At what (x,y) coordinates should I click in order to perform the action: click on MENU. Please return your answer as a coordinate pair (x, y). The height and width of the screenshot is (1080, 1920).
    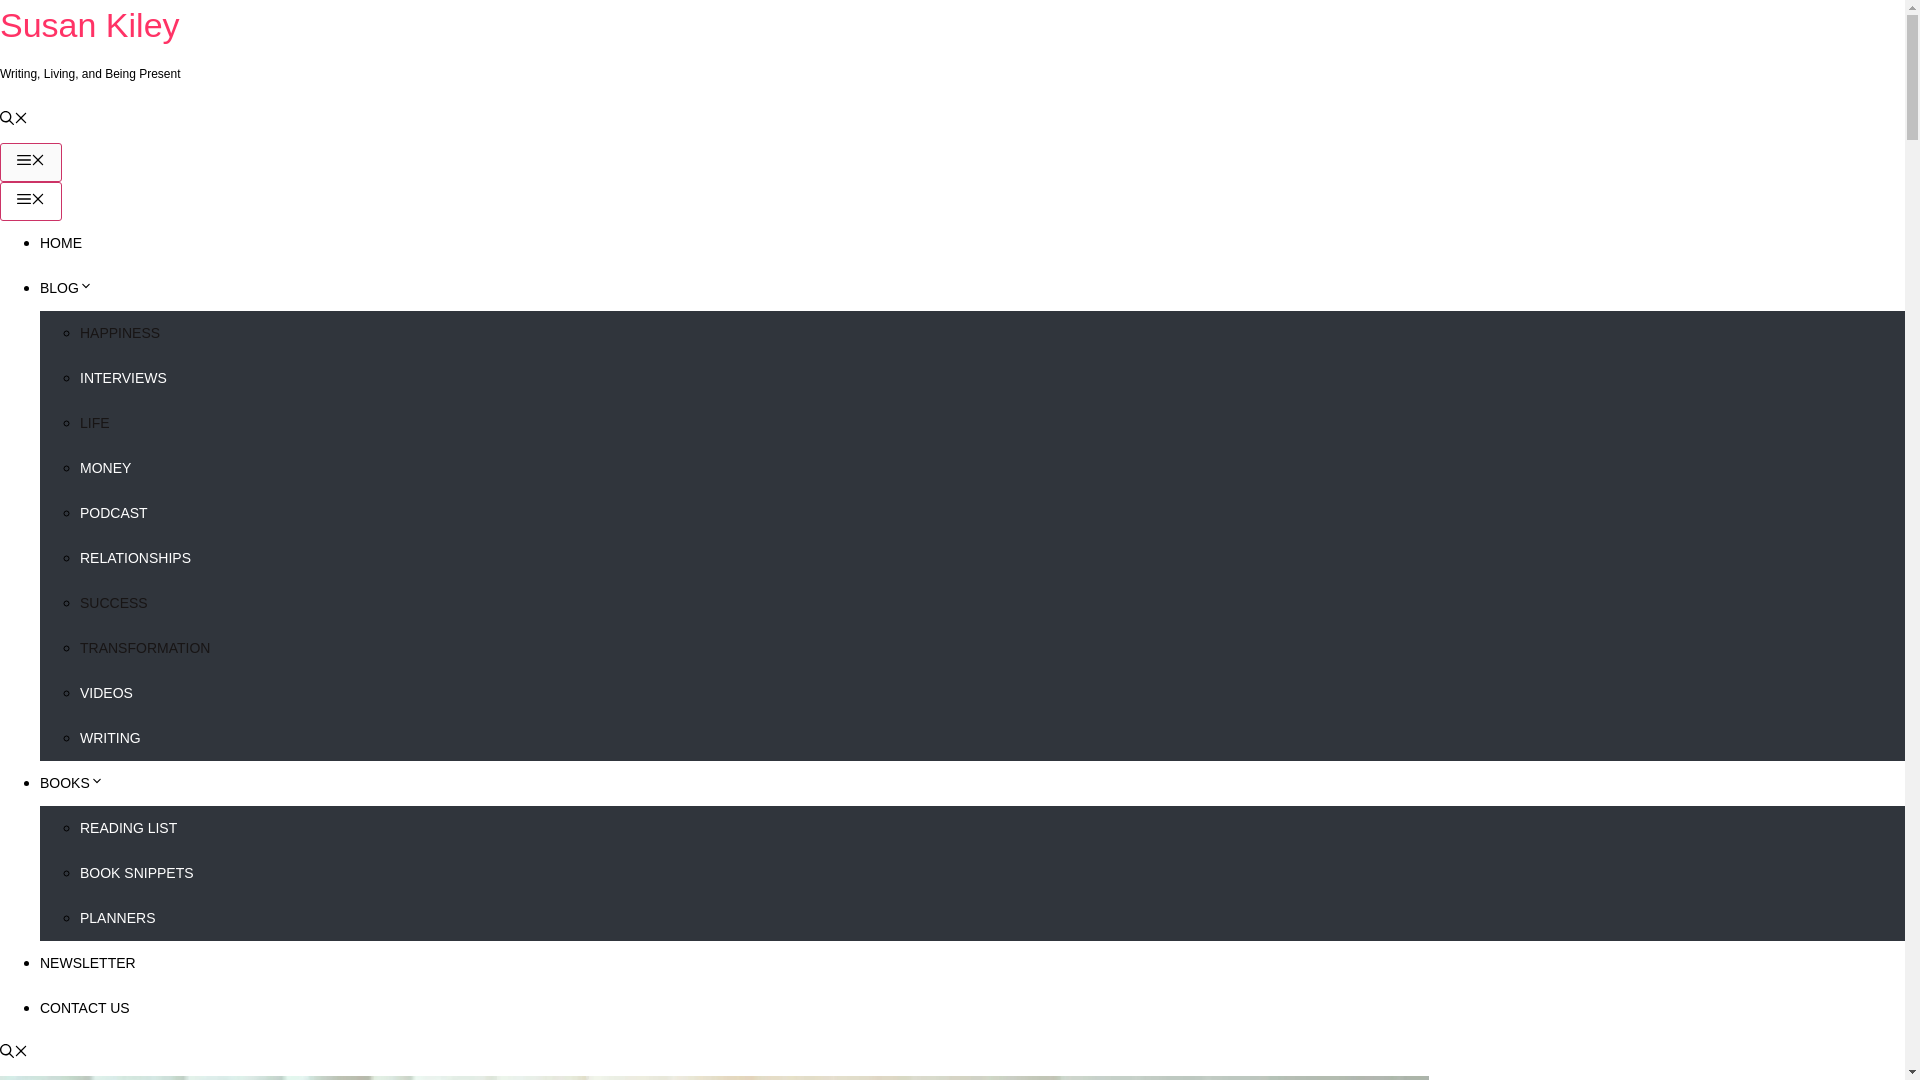
    Looking at the image, I should click on (30, 202).